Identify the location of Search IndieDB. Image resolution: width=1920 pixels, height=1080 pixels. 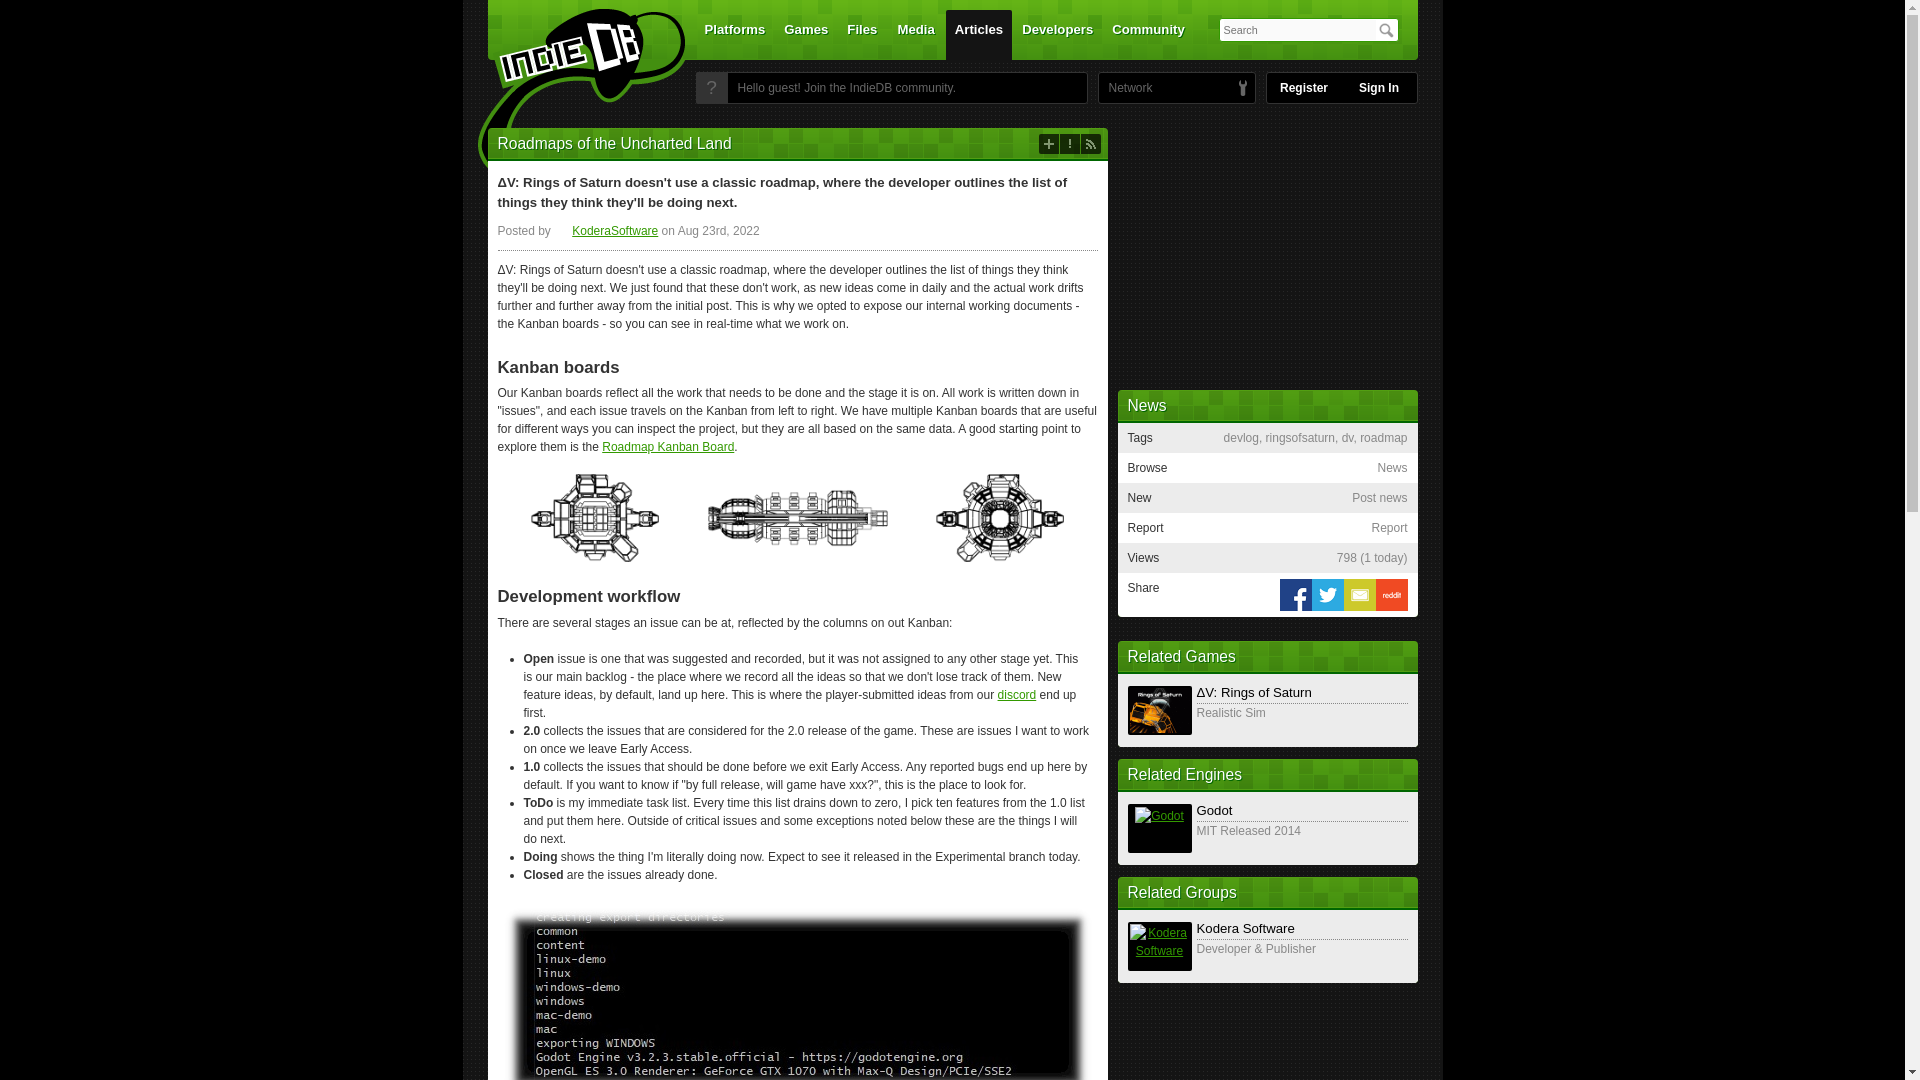
(1386, 30).